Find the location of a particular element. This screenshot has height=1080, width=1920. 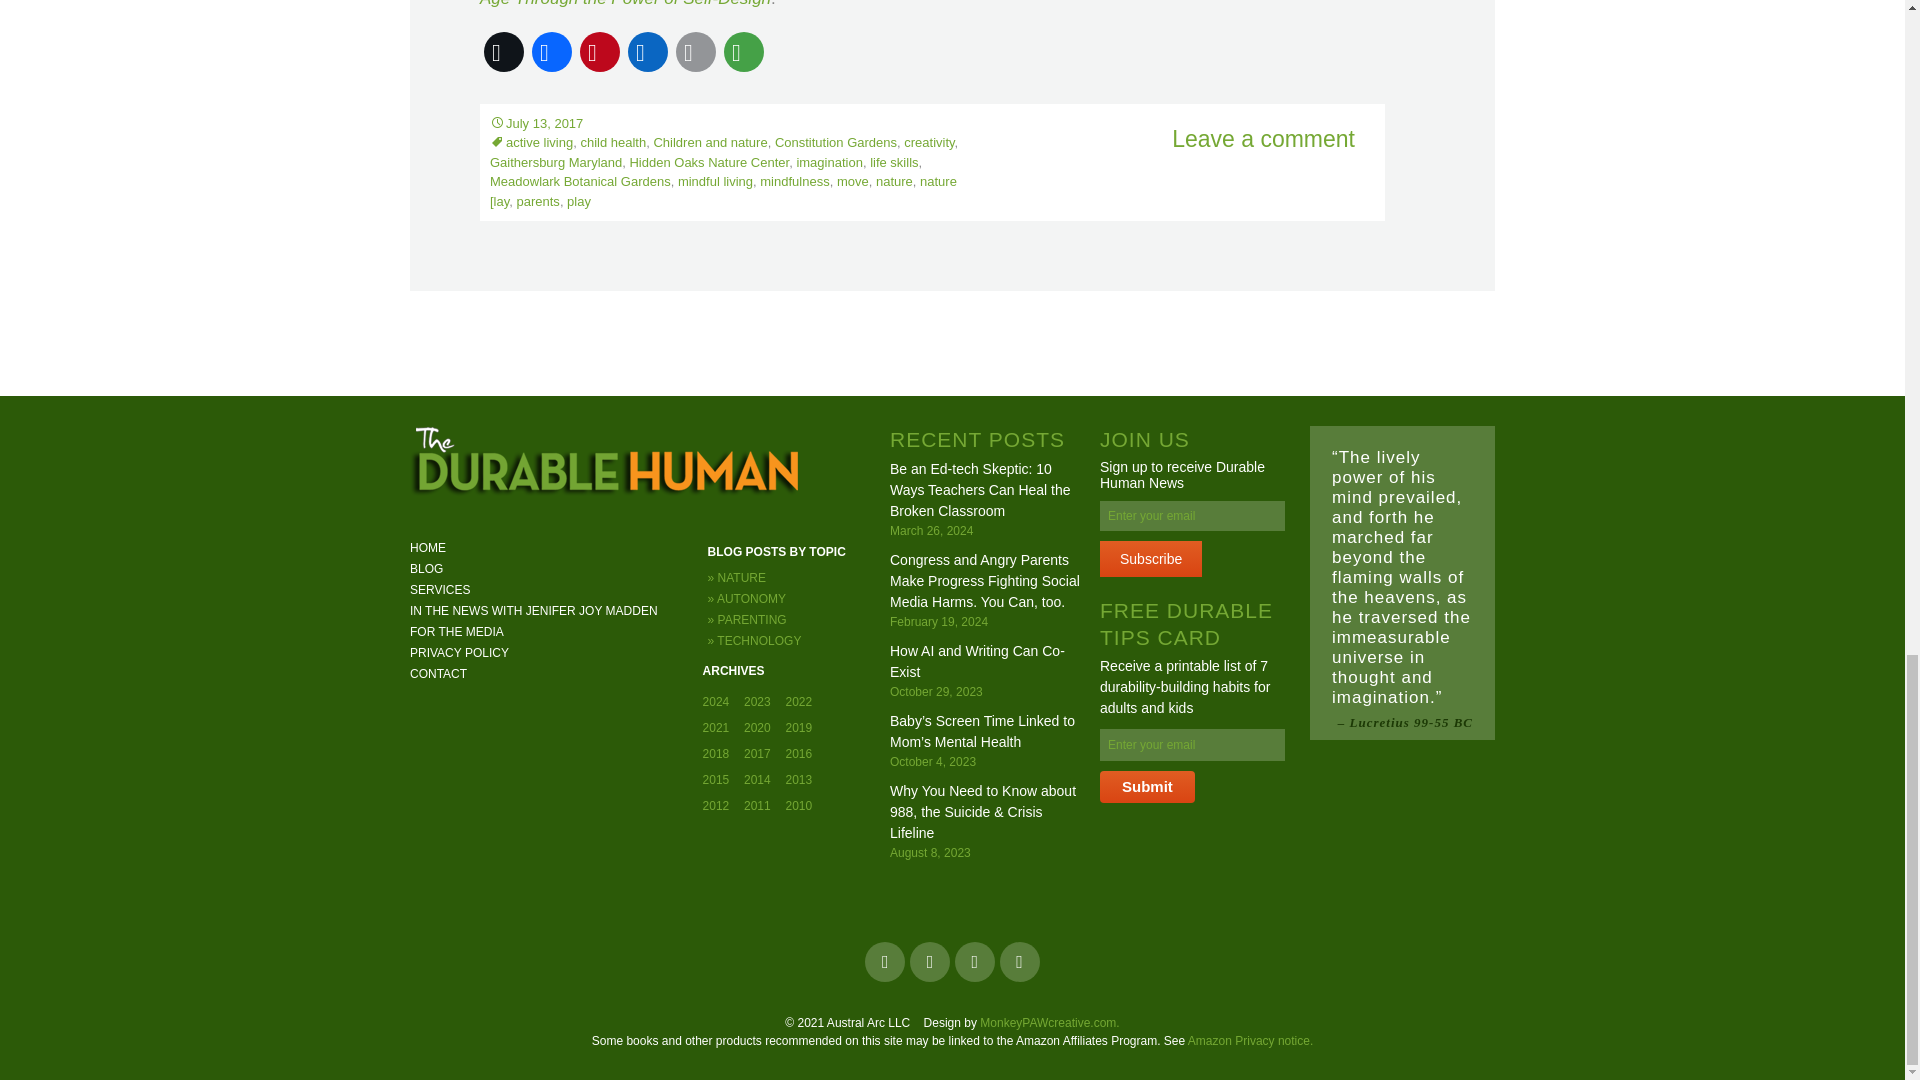

Pinterest is located at coordinates (600, 52).